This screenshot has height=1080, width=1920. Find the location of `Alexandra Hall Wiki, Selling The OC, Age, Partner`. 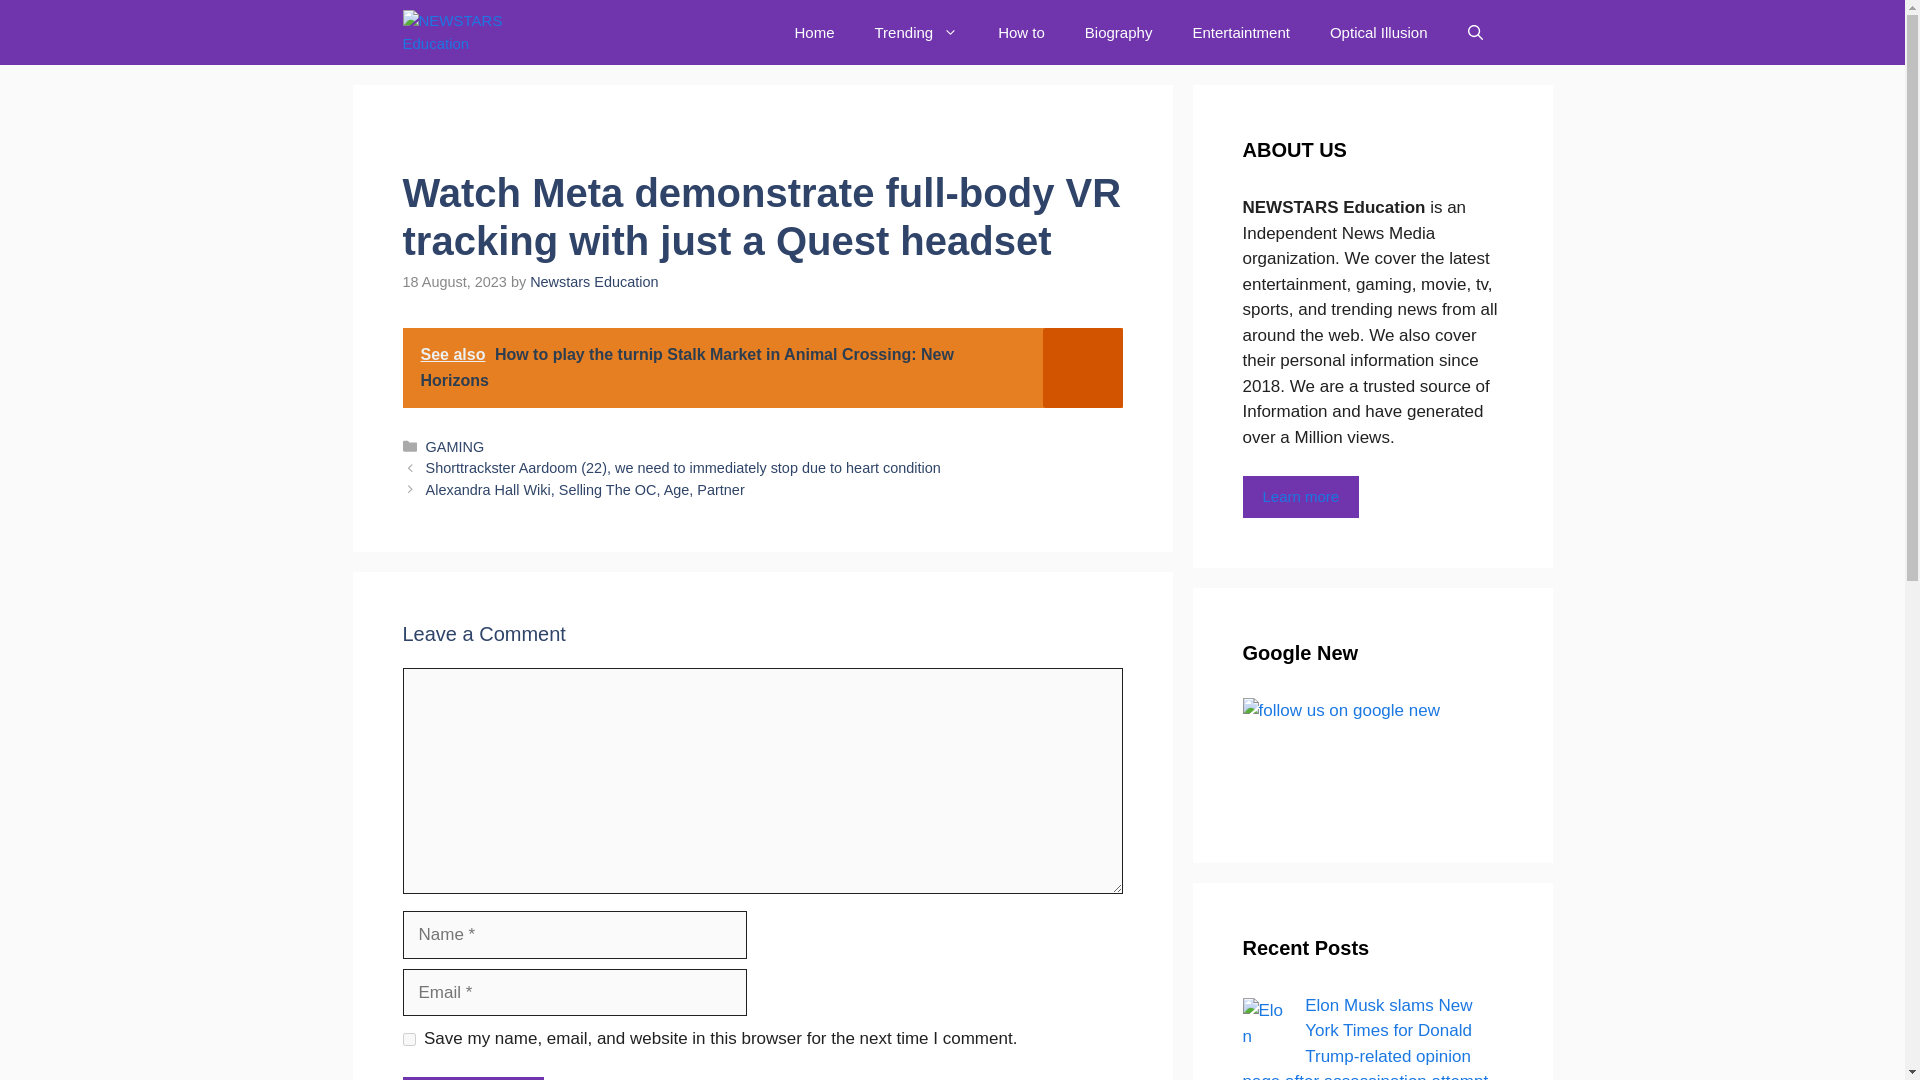

Alexandra Hall Wiki, Selling The OC, Age, Partner is located at coordinates (585, 489).